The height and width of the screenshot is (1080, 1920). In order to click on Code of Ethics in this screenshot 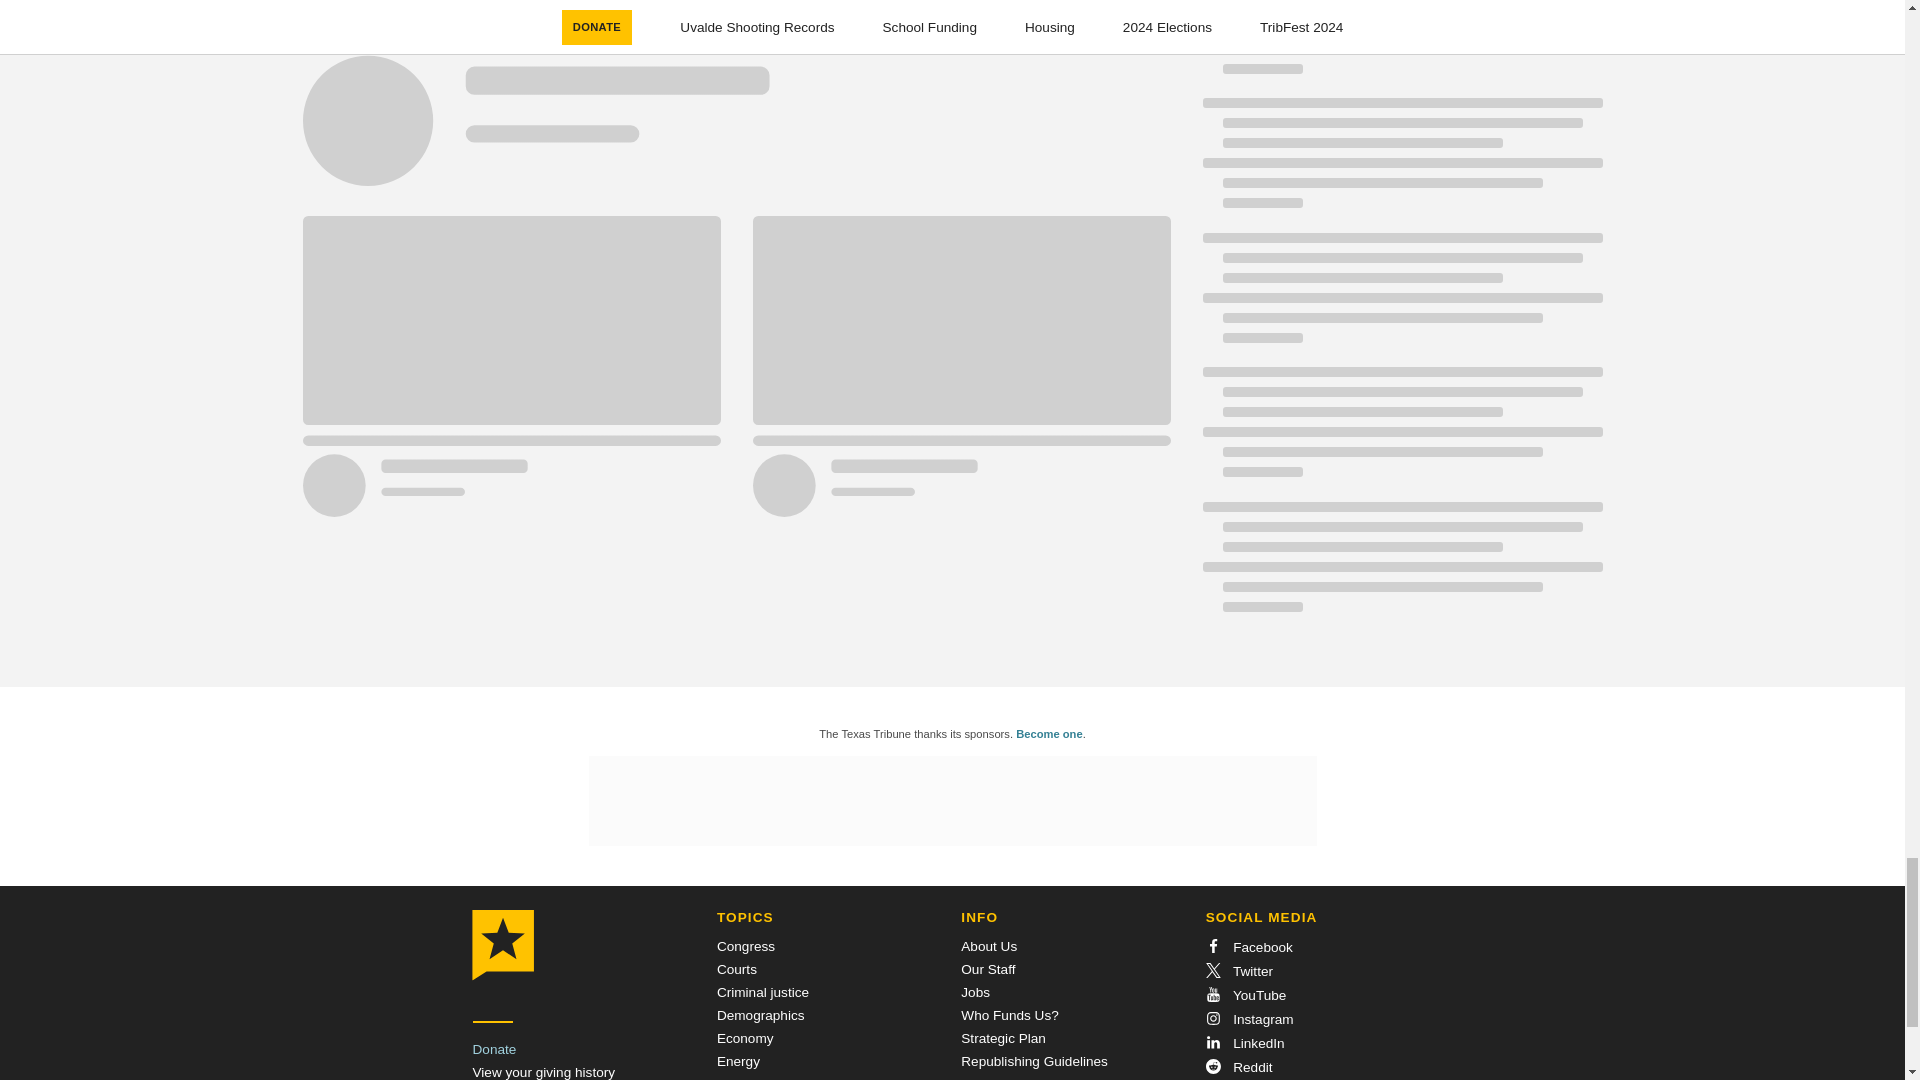, I will do `click(1004, 1078)`.